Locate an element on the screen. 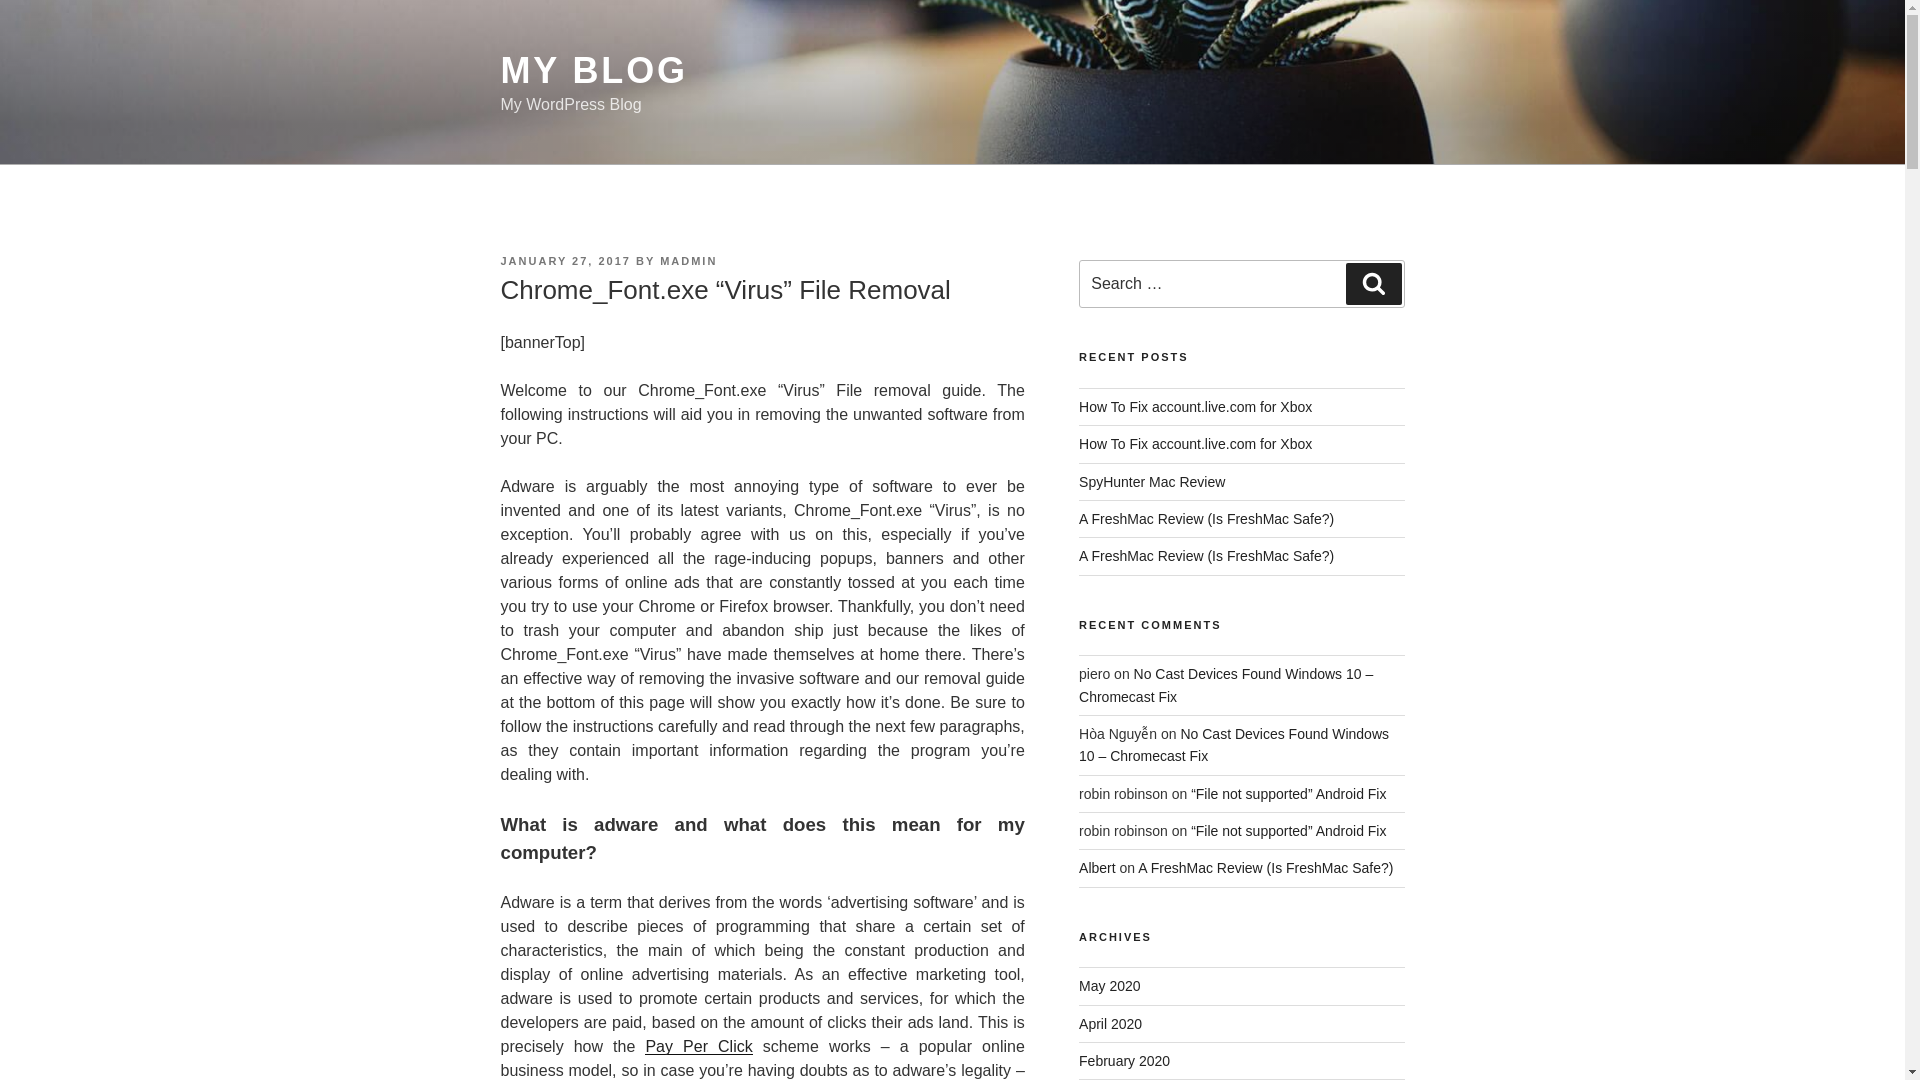 This screenshot has width=1920, height=1080. Pay Per Click is located at coordinates (698, 1046).